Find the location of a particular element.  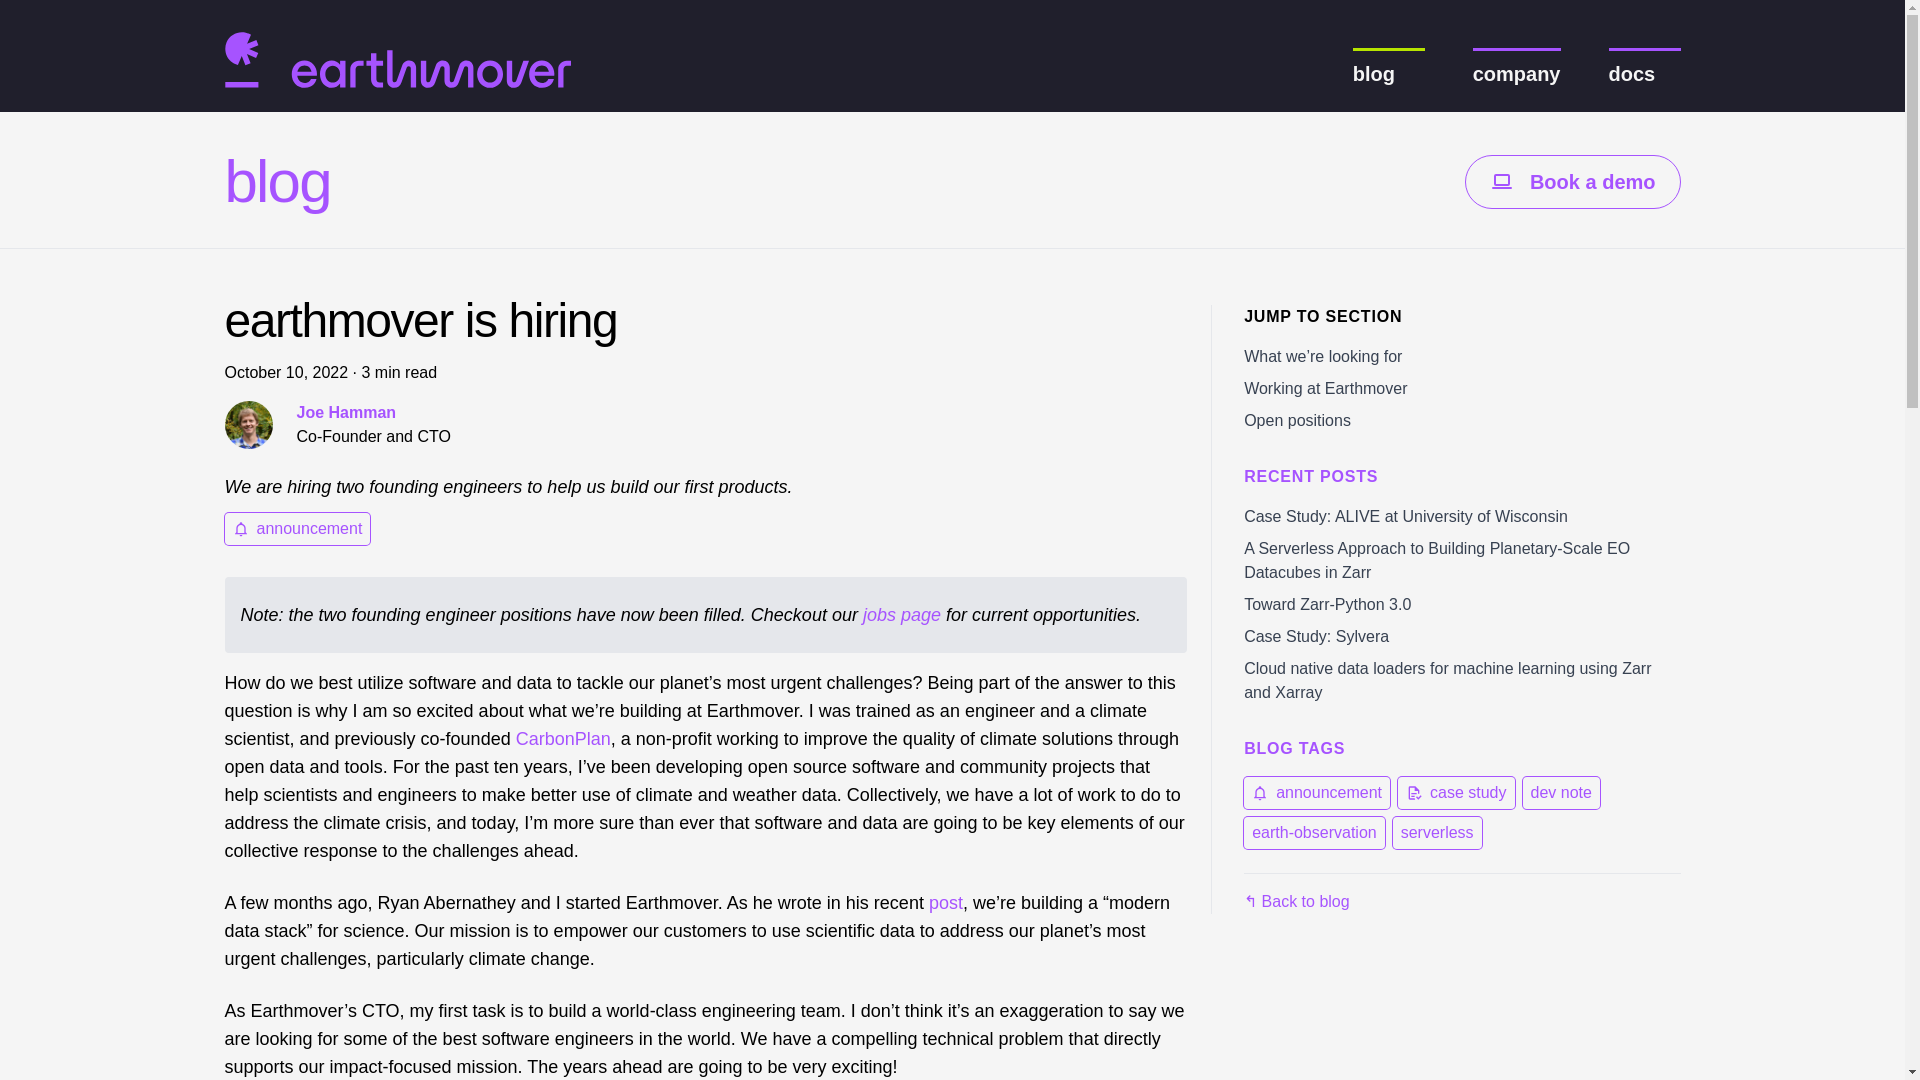

Case Study: Sylvera is located at coordinates (1316, 636).